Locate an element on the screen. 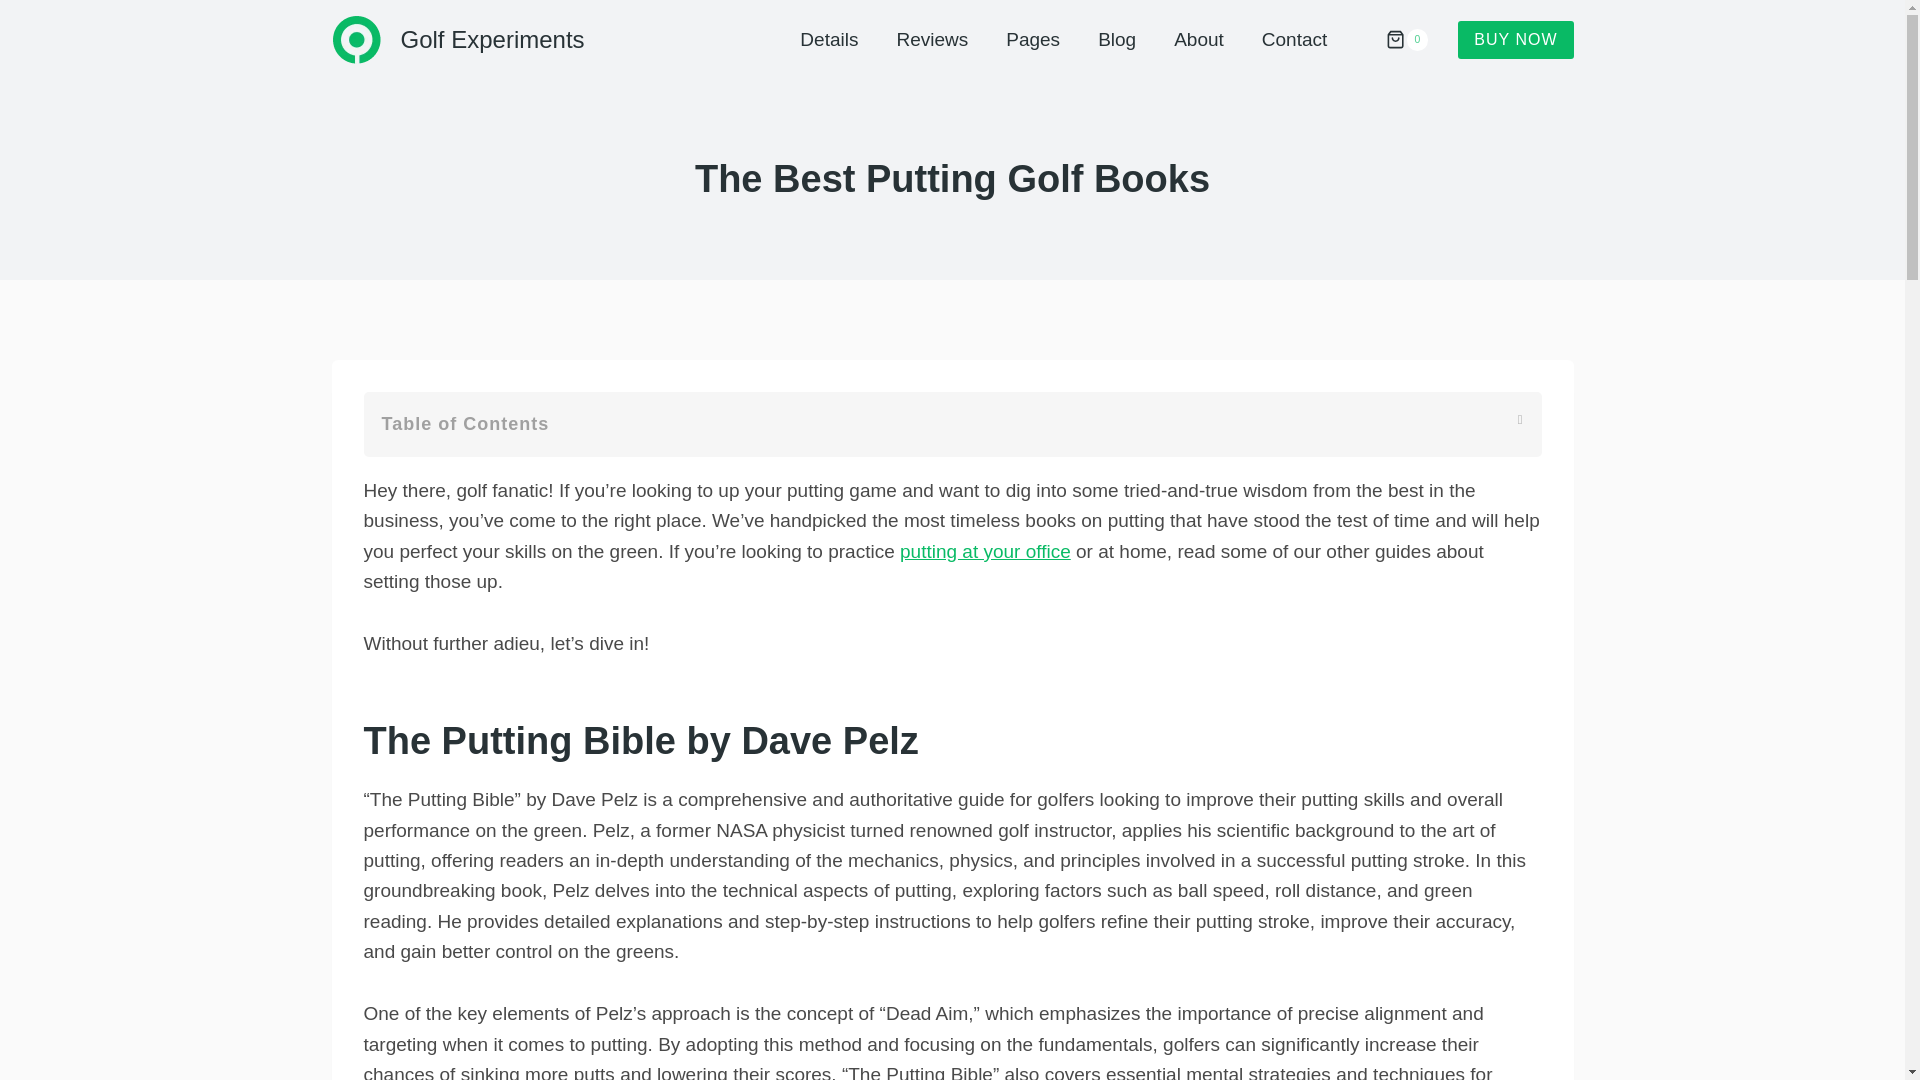  Contact is located at coordinates (1294, 38).